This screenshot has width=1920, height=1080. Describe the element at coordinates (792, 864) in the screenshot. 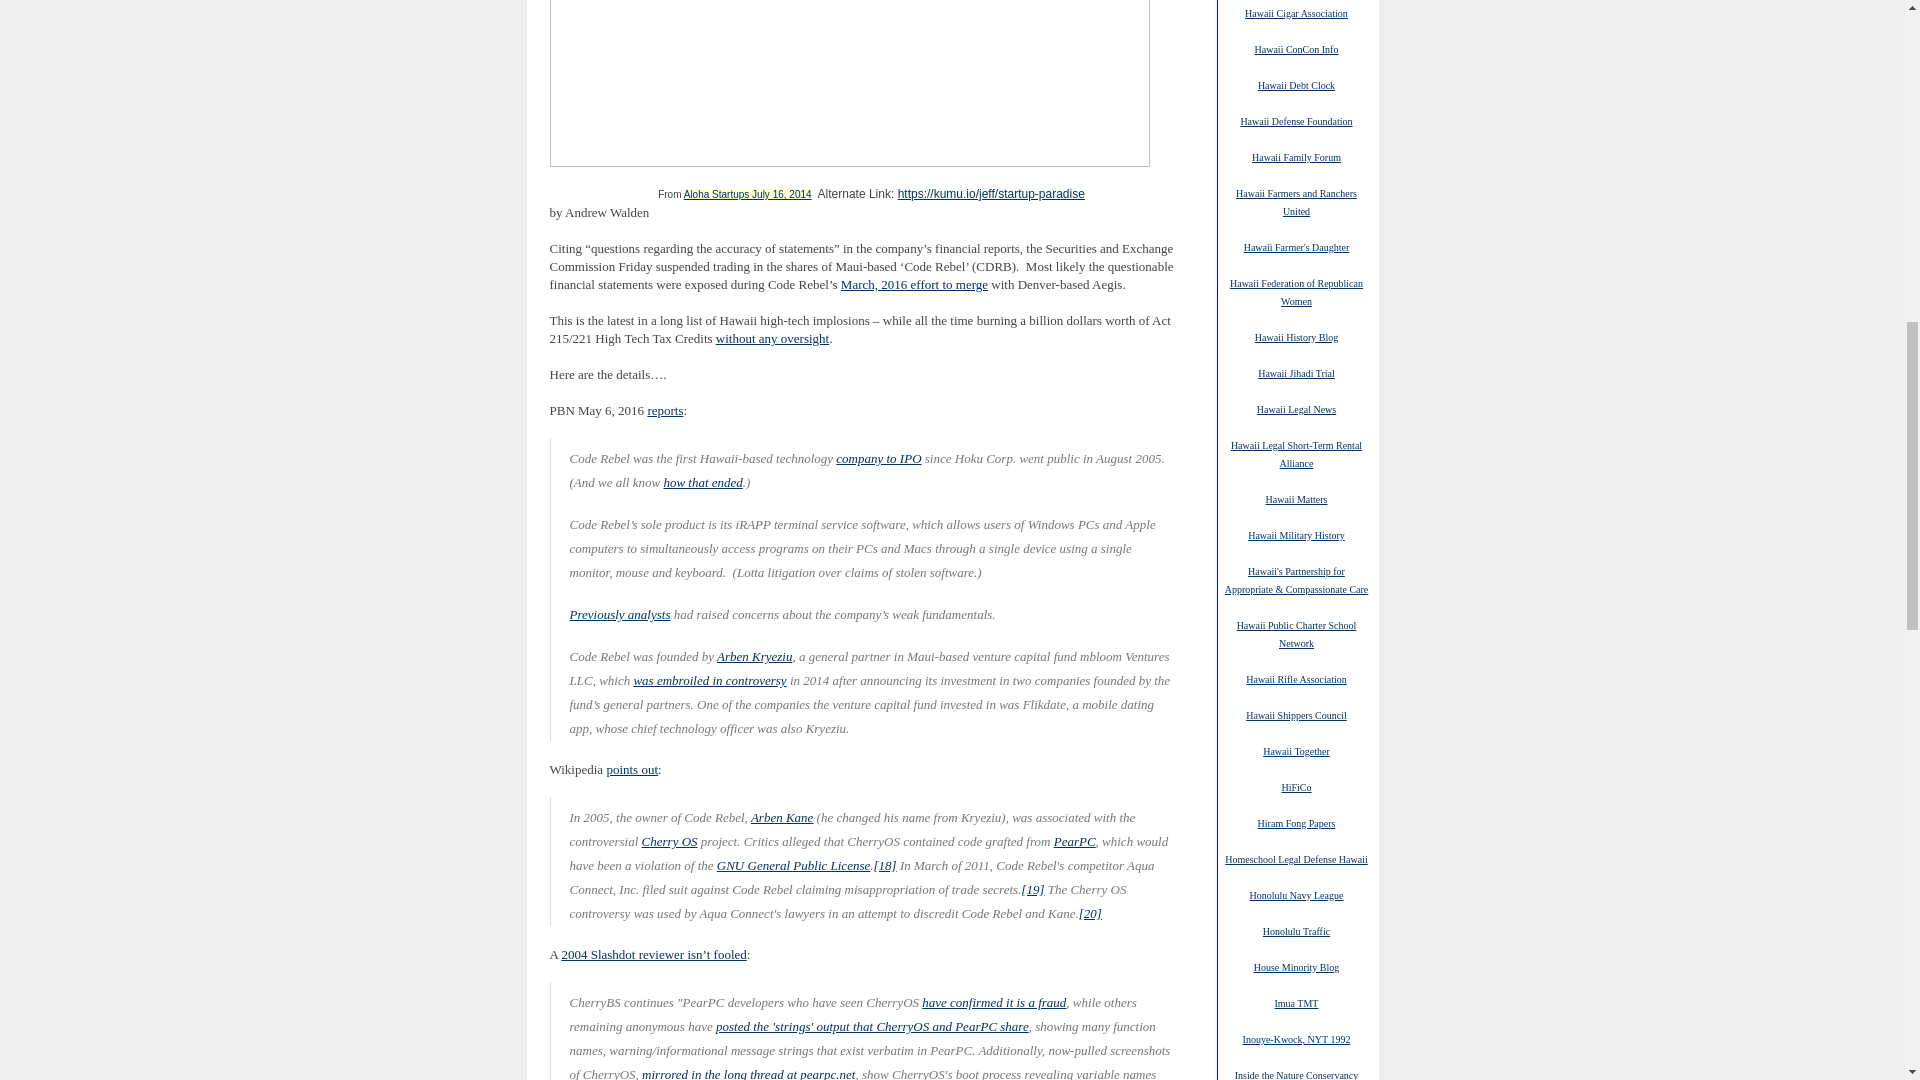

I see `GNU General Public License` at that location.